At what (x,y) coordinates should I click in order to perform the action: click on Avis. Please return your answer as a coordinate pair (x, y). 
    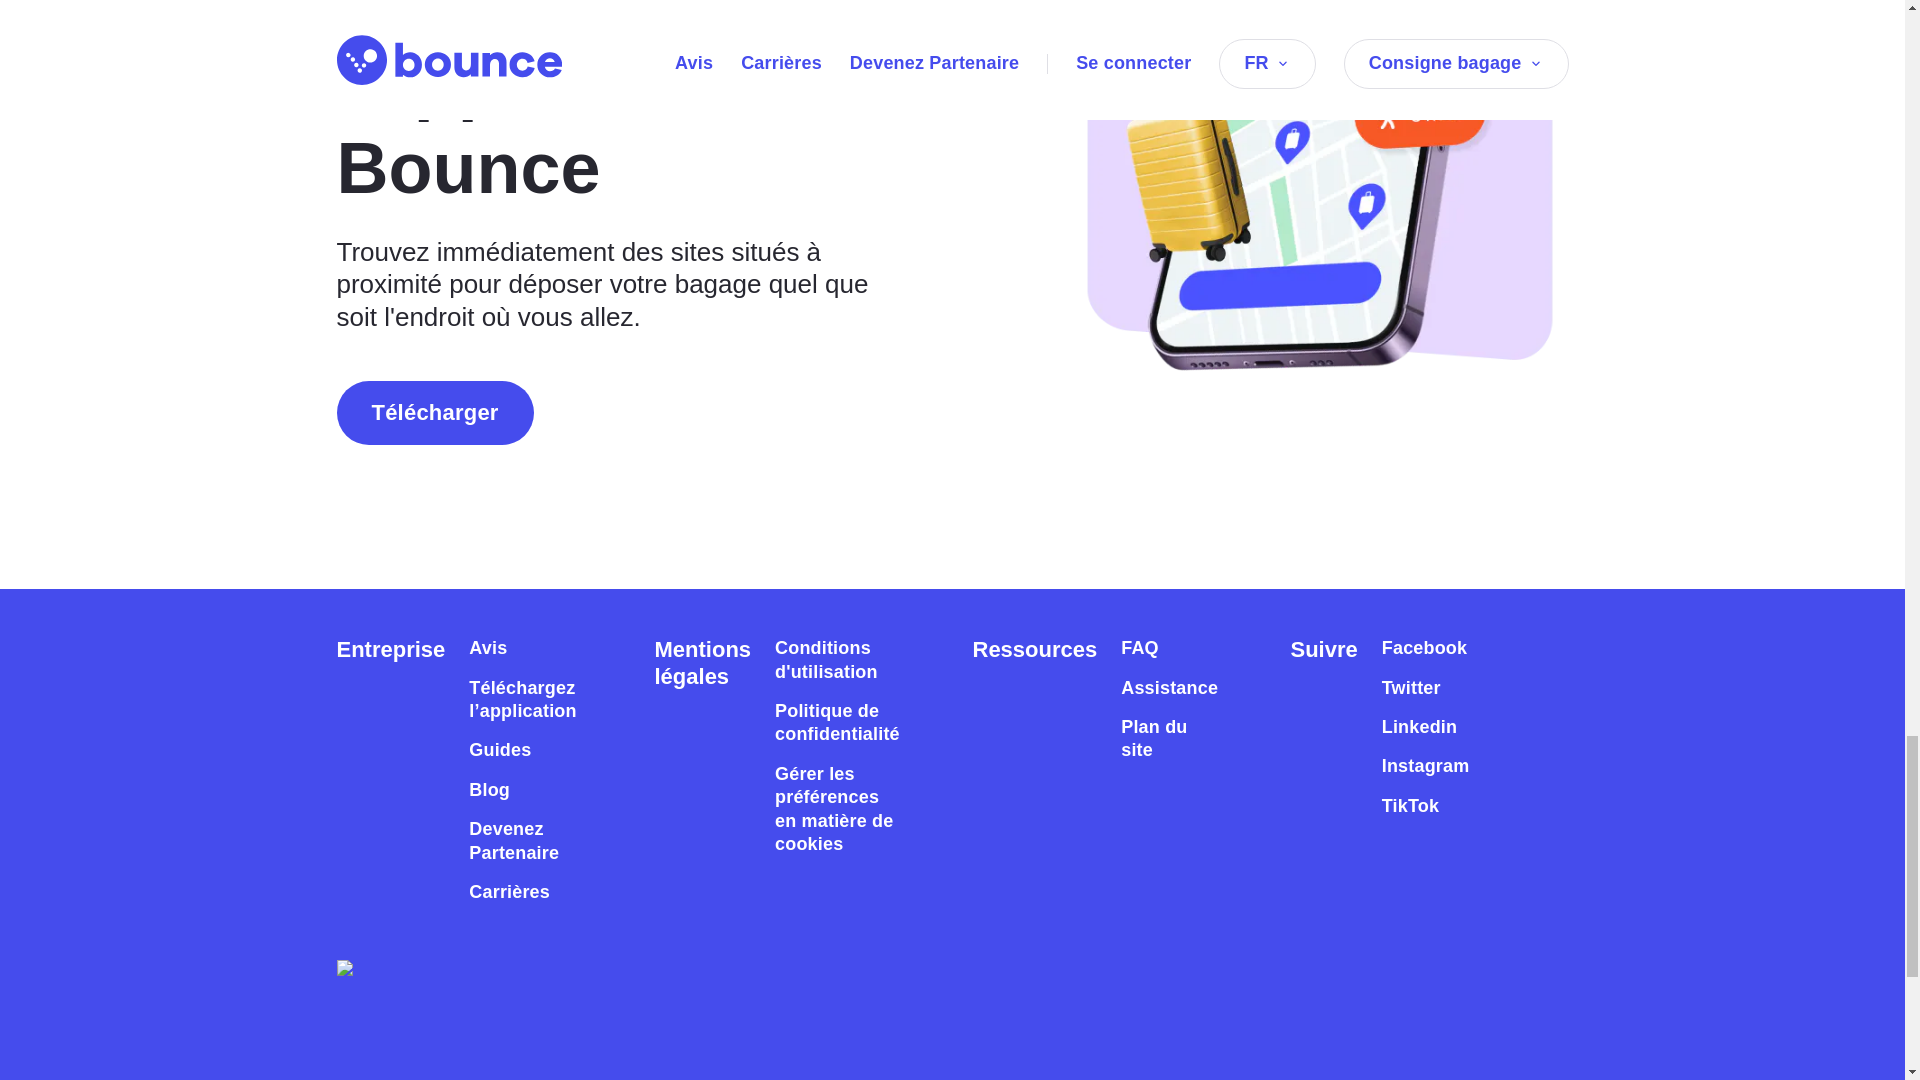
    Looking at the image, I should click on (487, 648).